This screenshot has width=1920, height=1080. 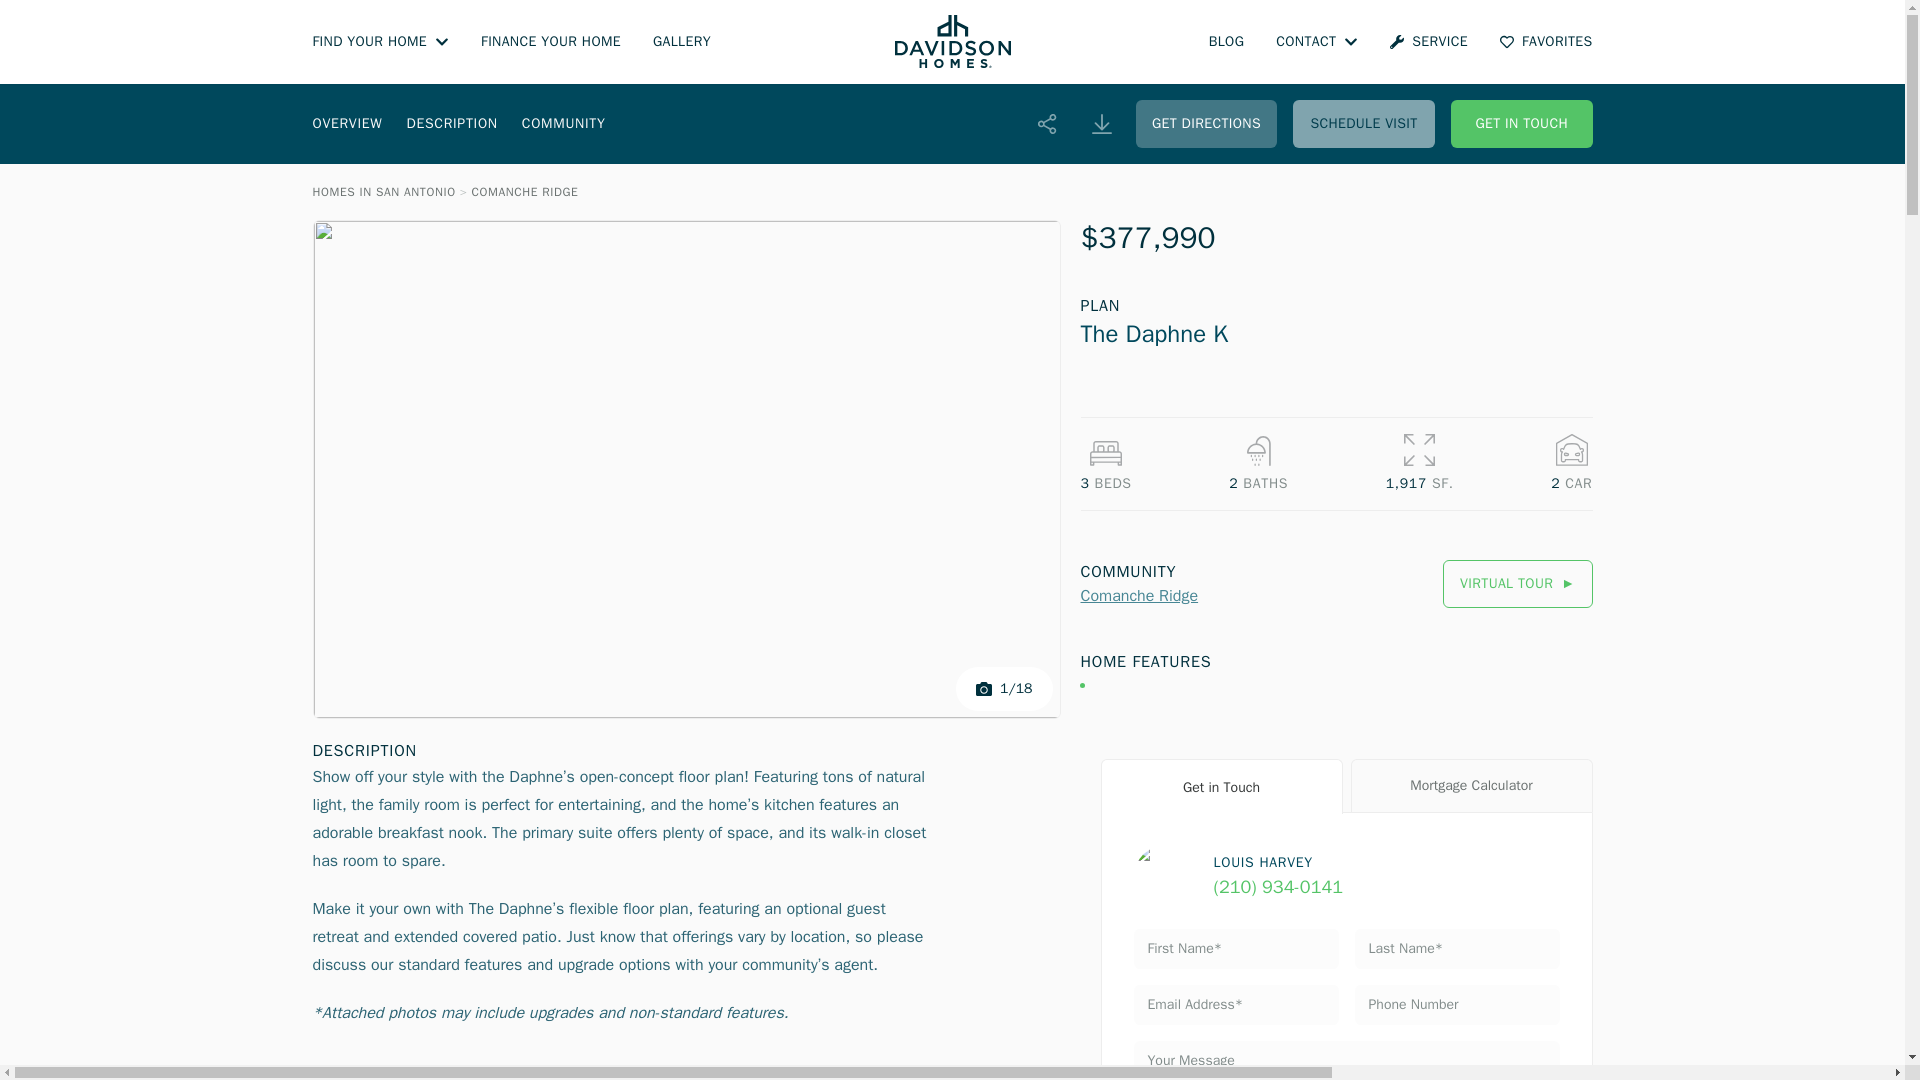 What do you see at coordinates (550, 42) in the screenshot?
I see `FINANCE YOUR HOME` at bounding box center [550, 42].